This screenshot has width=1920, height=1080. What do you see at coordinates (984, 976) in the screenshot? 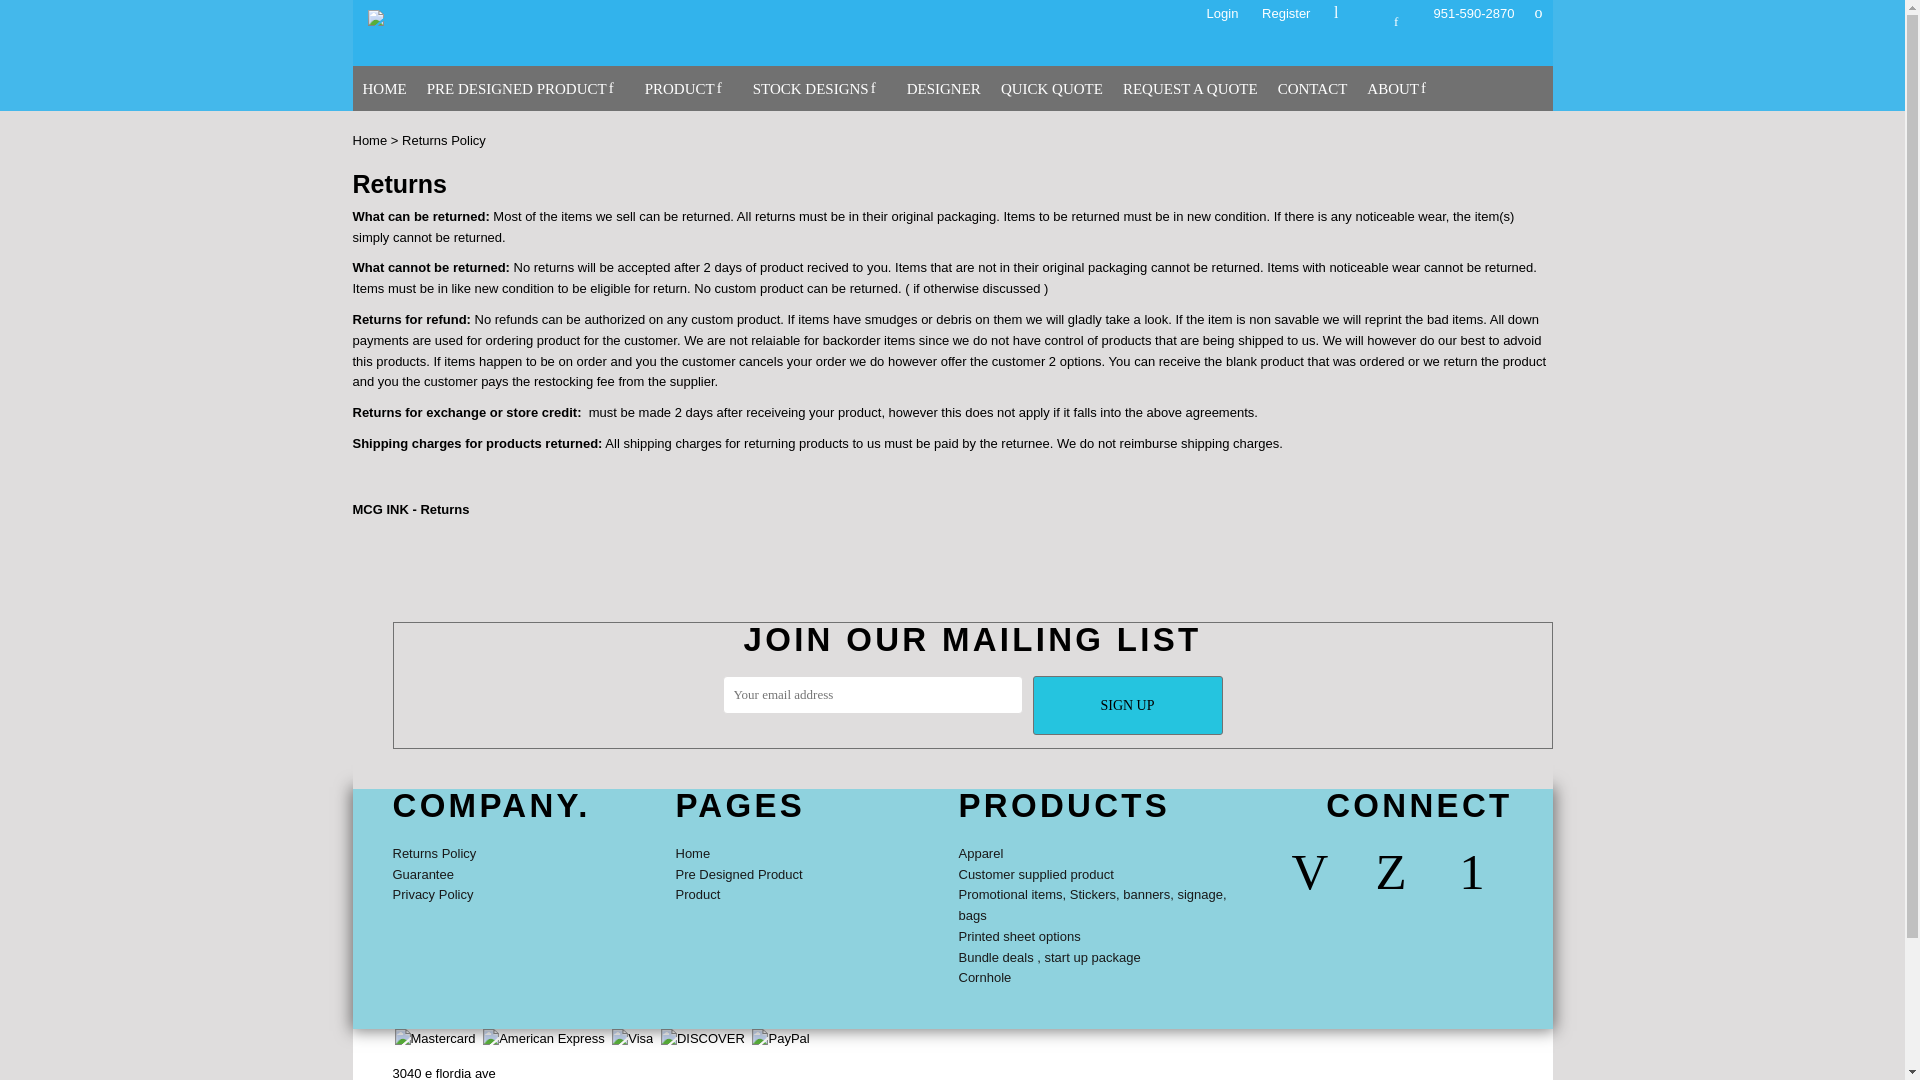
I see `Cornhole` at bounding box center [984, 976].